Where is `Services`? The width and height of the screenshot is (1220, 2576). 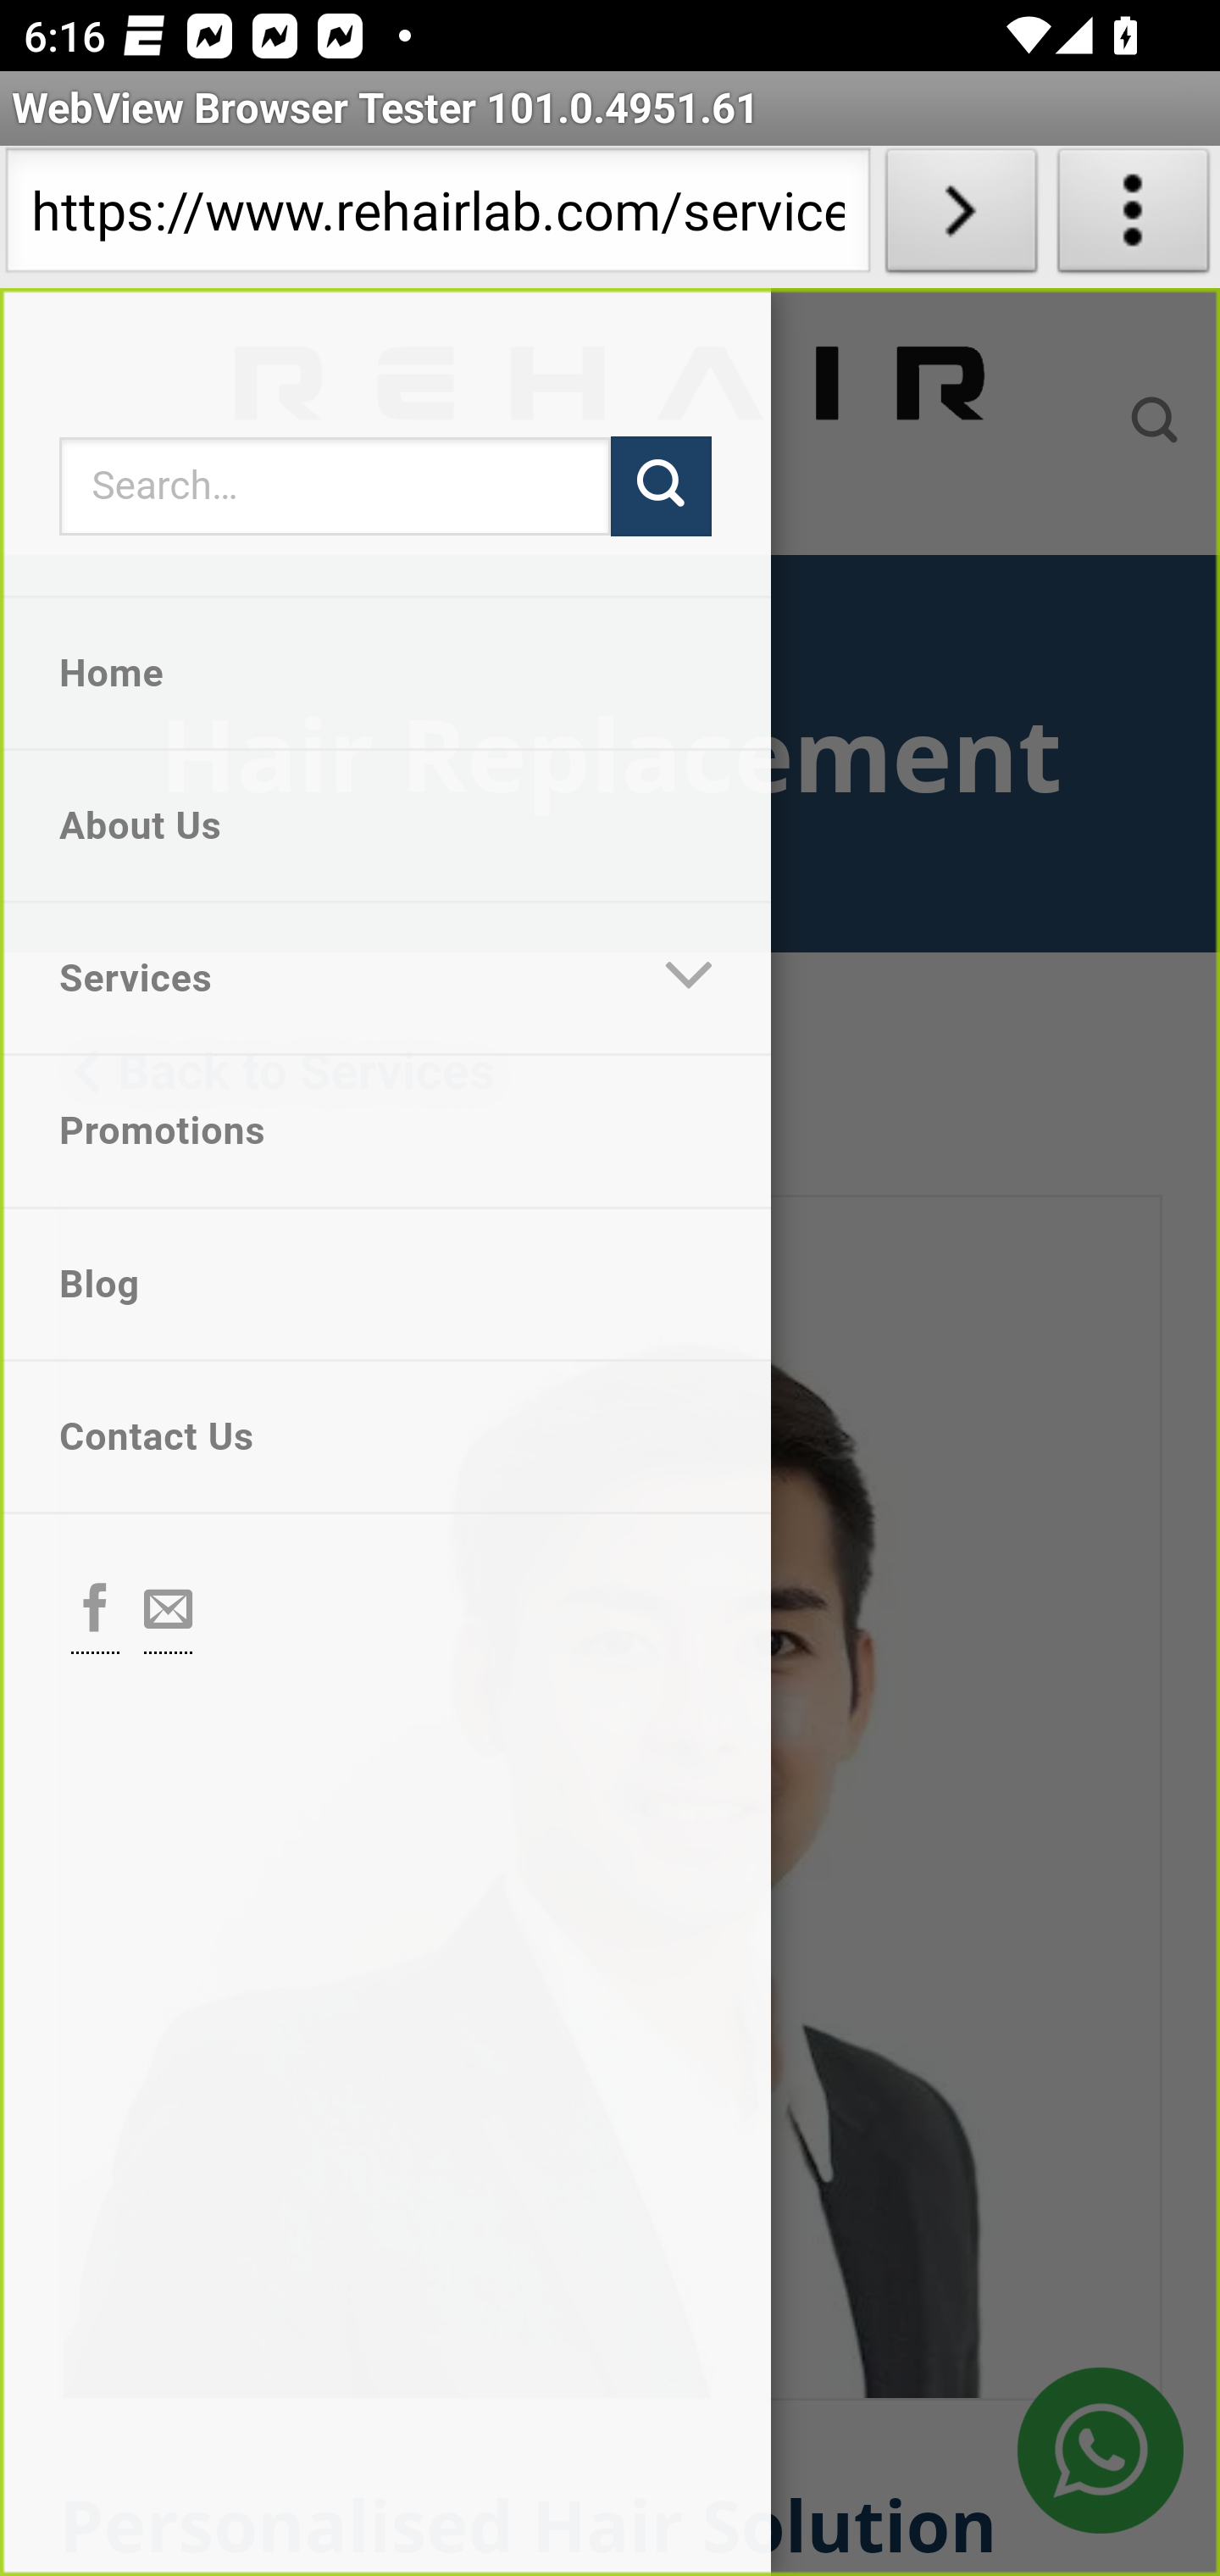
Services is located at coordinates (312, 979).